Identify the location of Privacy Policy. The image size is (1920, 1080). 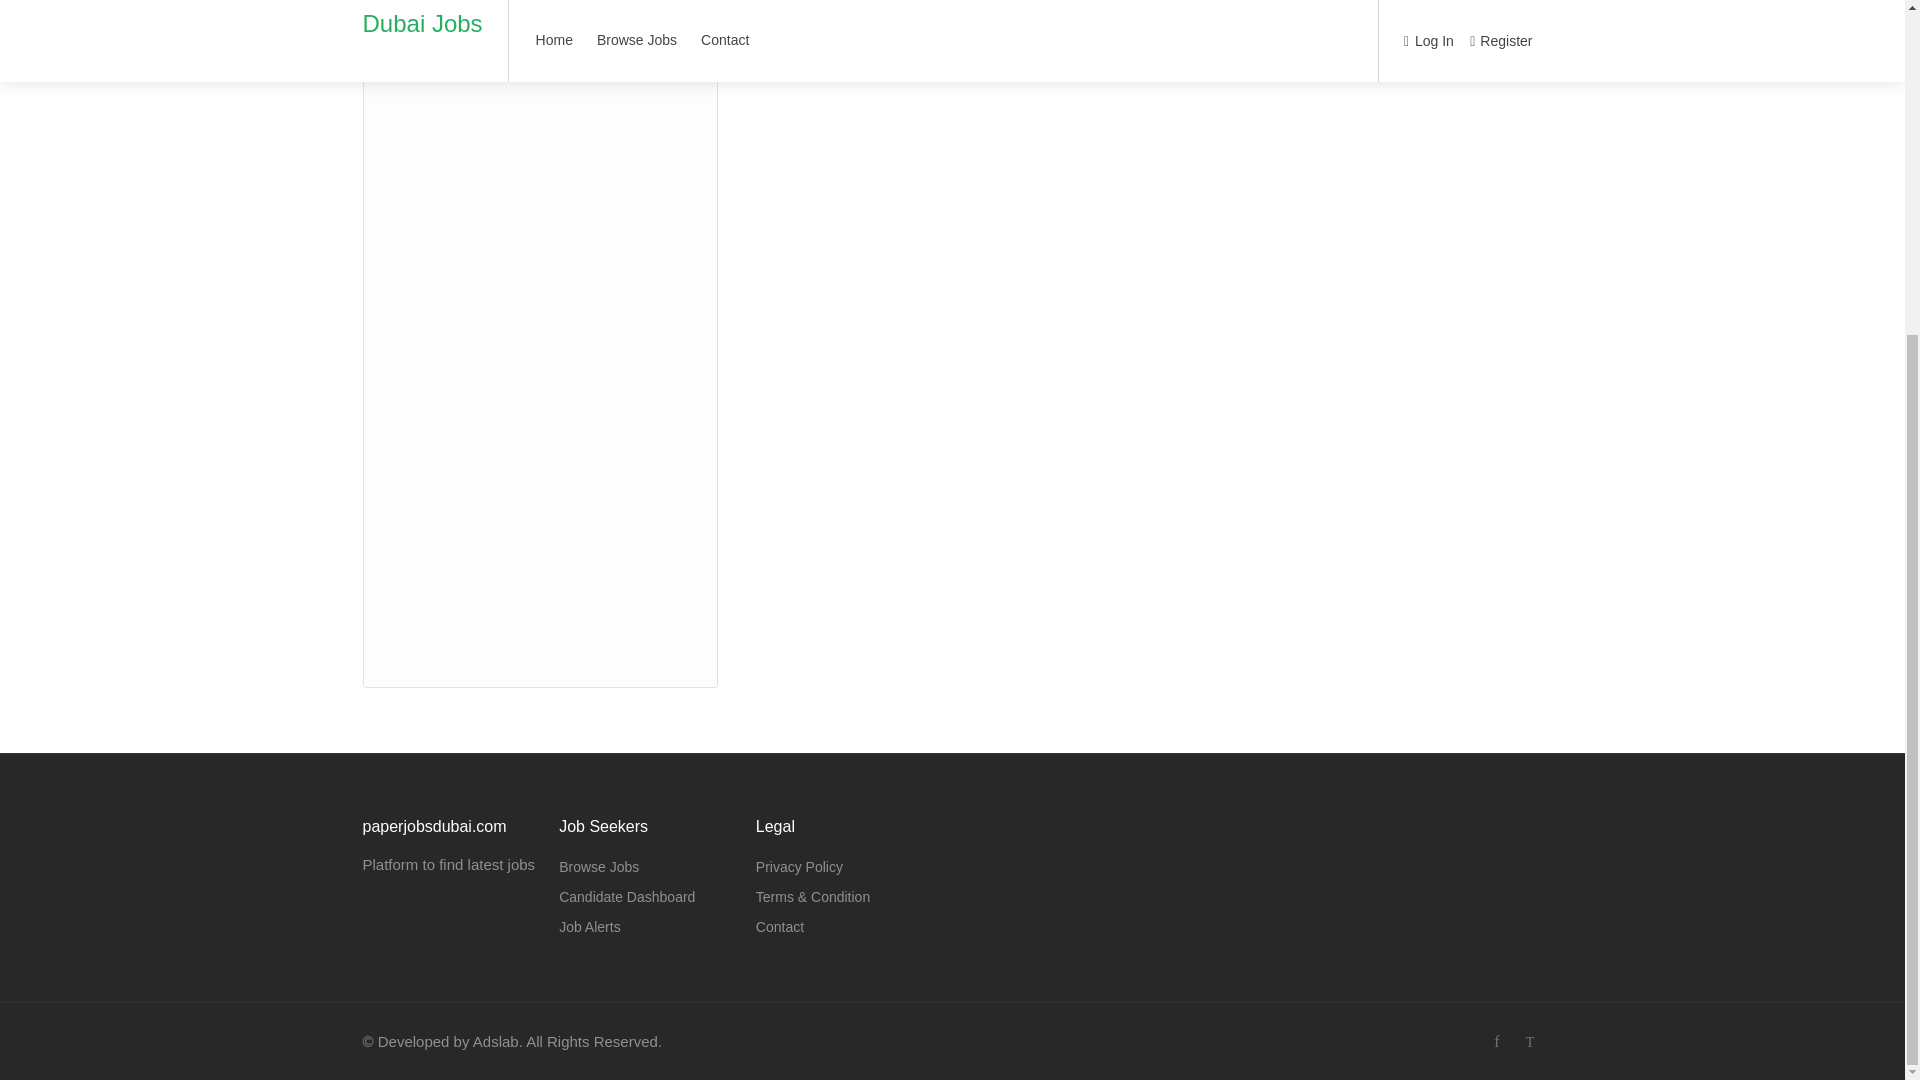
(799, 867).